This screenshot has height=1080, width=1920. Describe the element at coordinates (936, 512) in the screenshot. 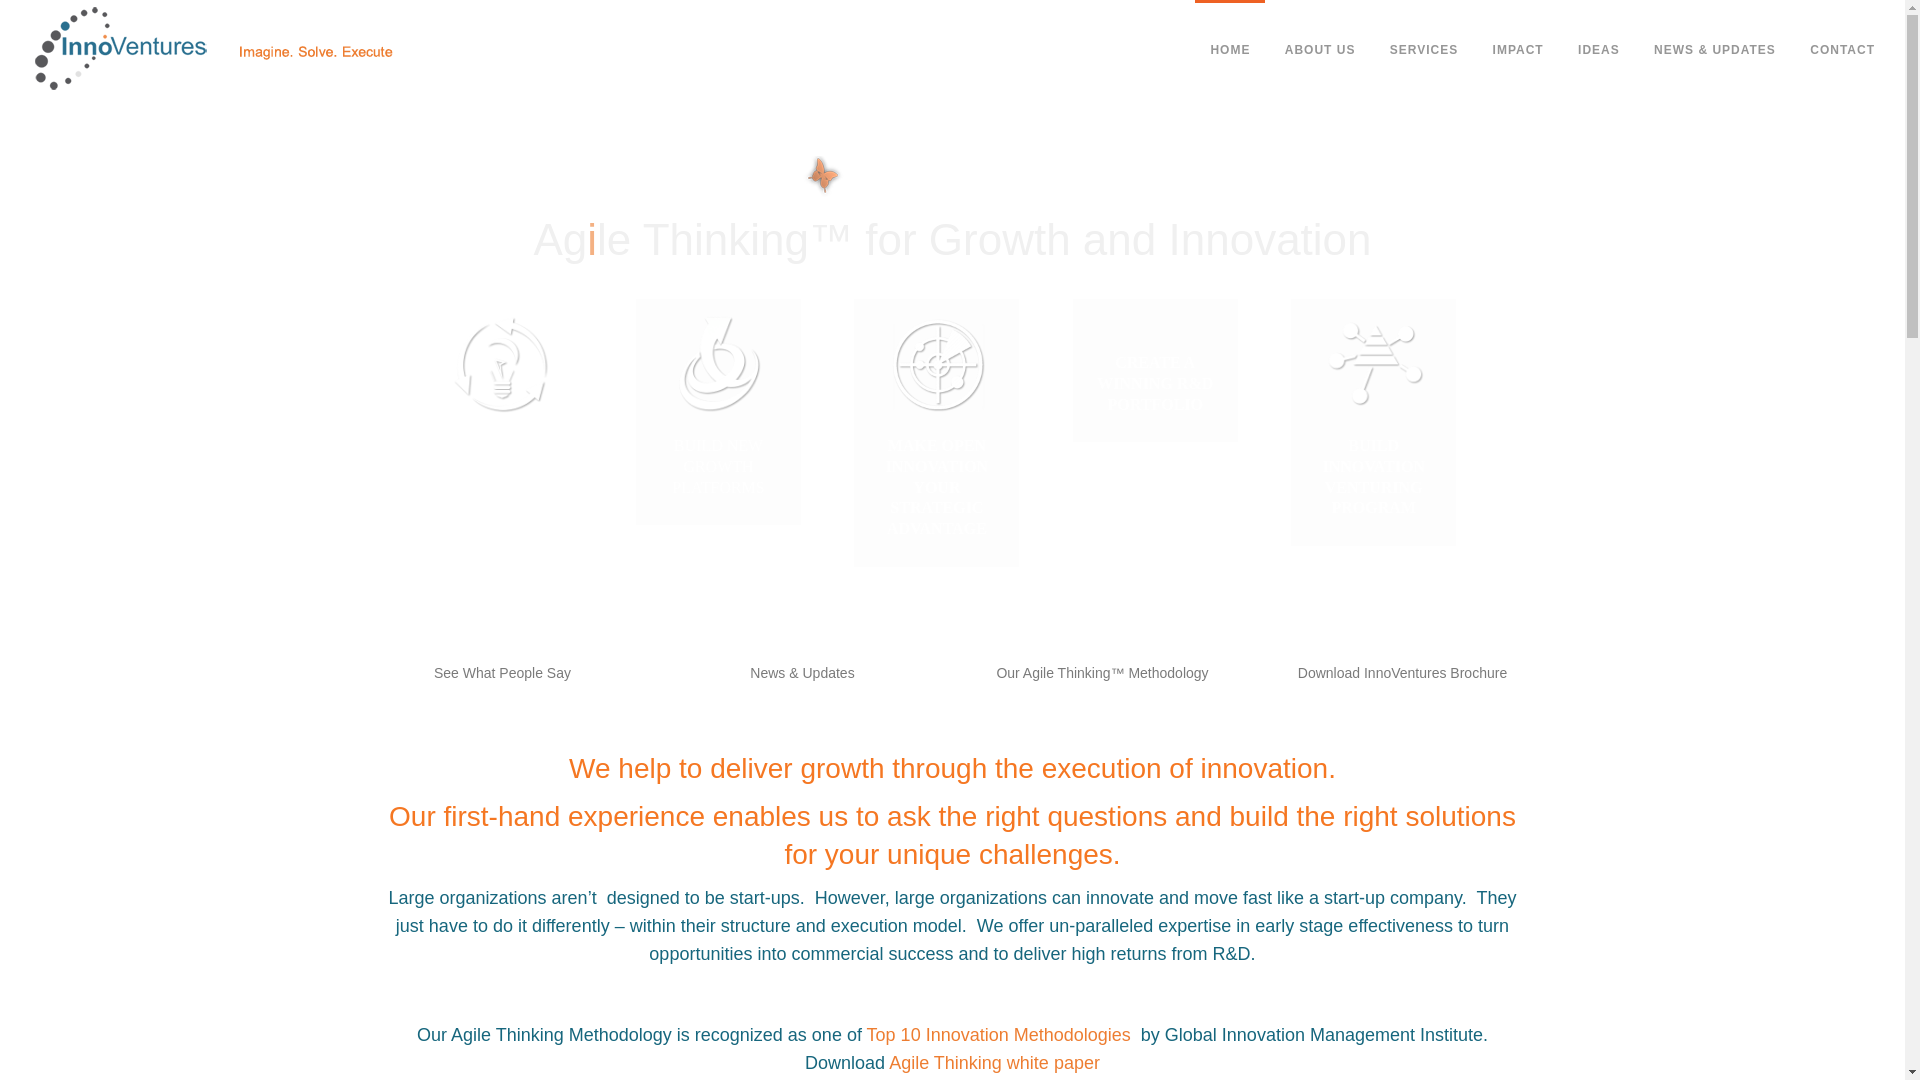

I see `Strategic Scouting and Open Innovation` at that location.